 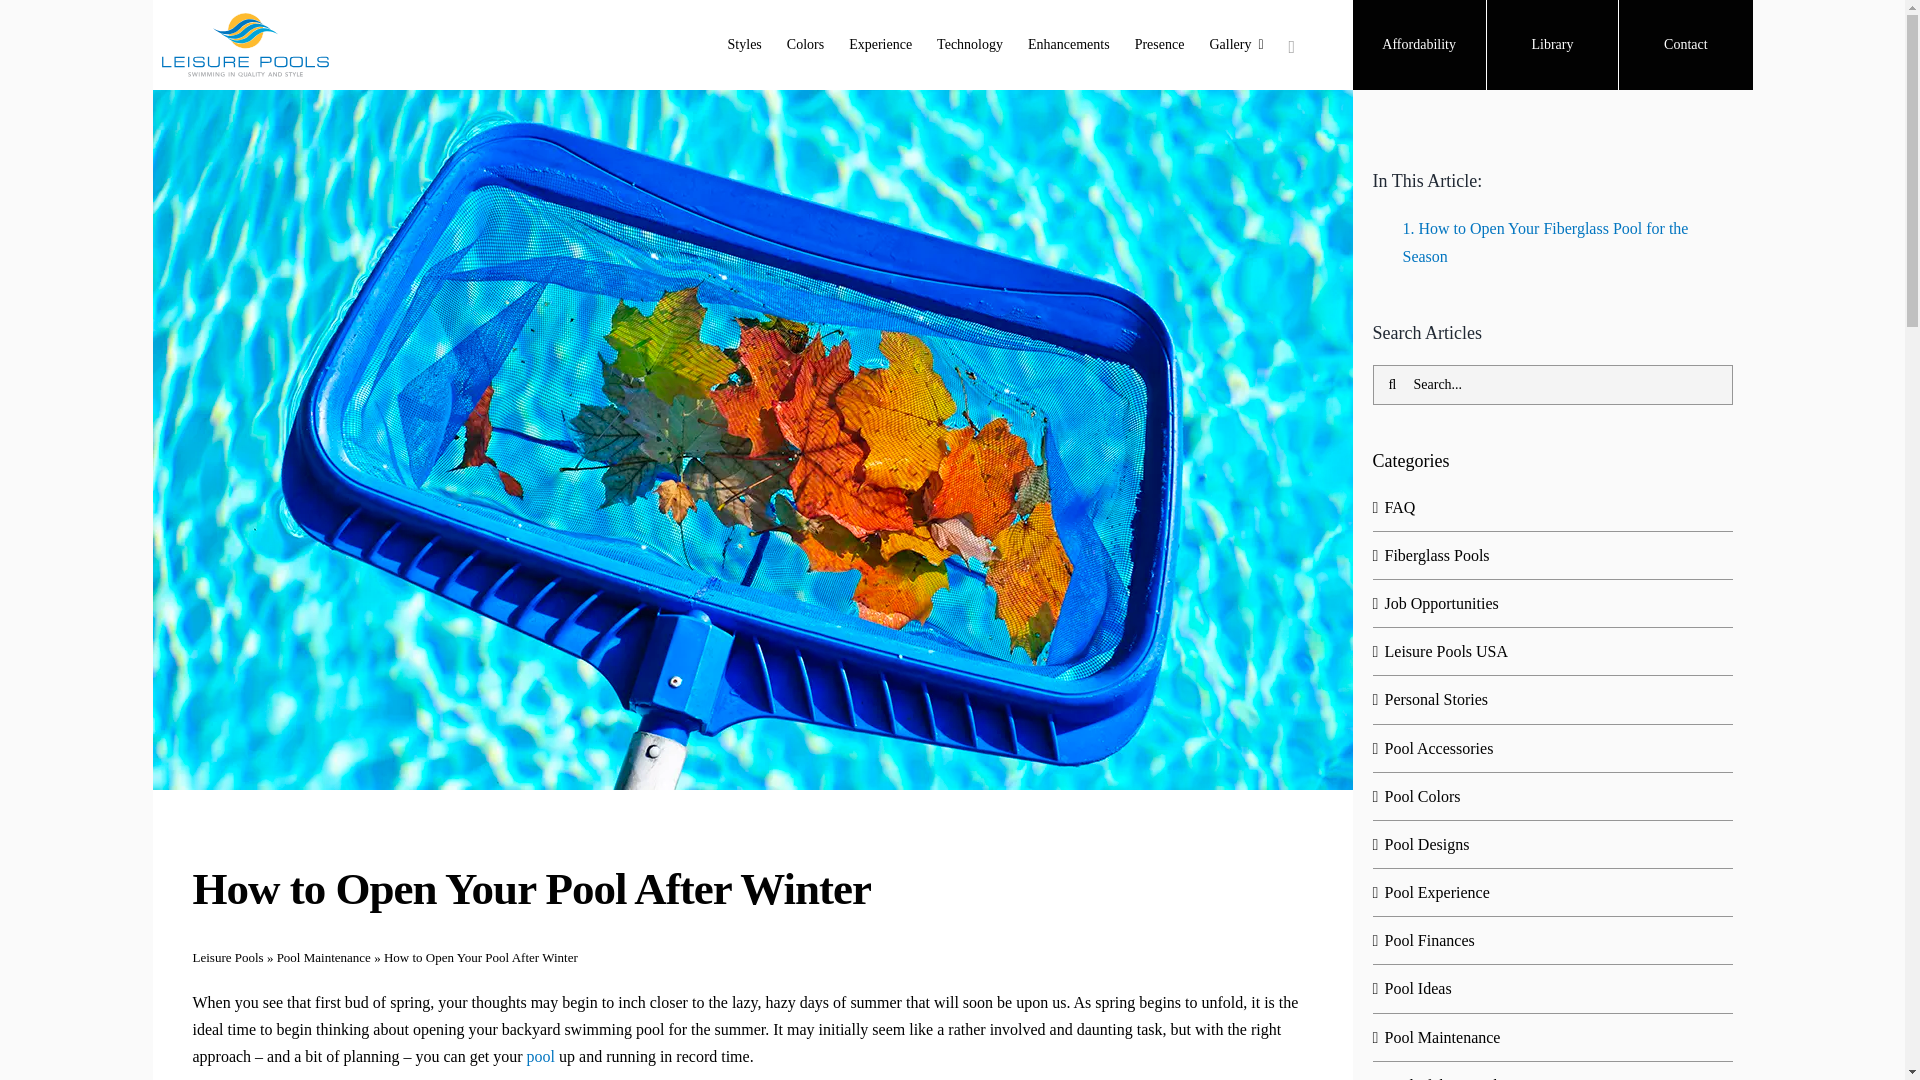 What do you see at coordinates (880, 45) in the screenshot?
I see `Experience` at bounding box center [880, 45].